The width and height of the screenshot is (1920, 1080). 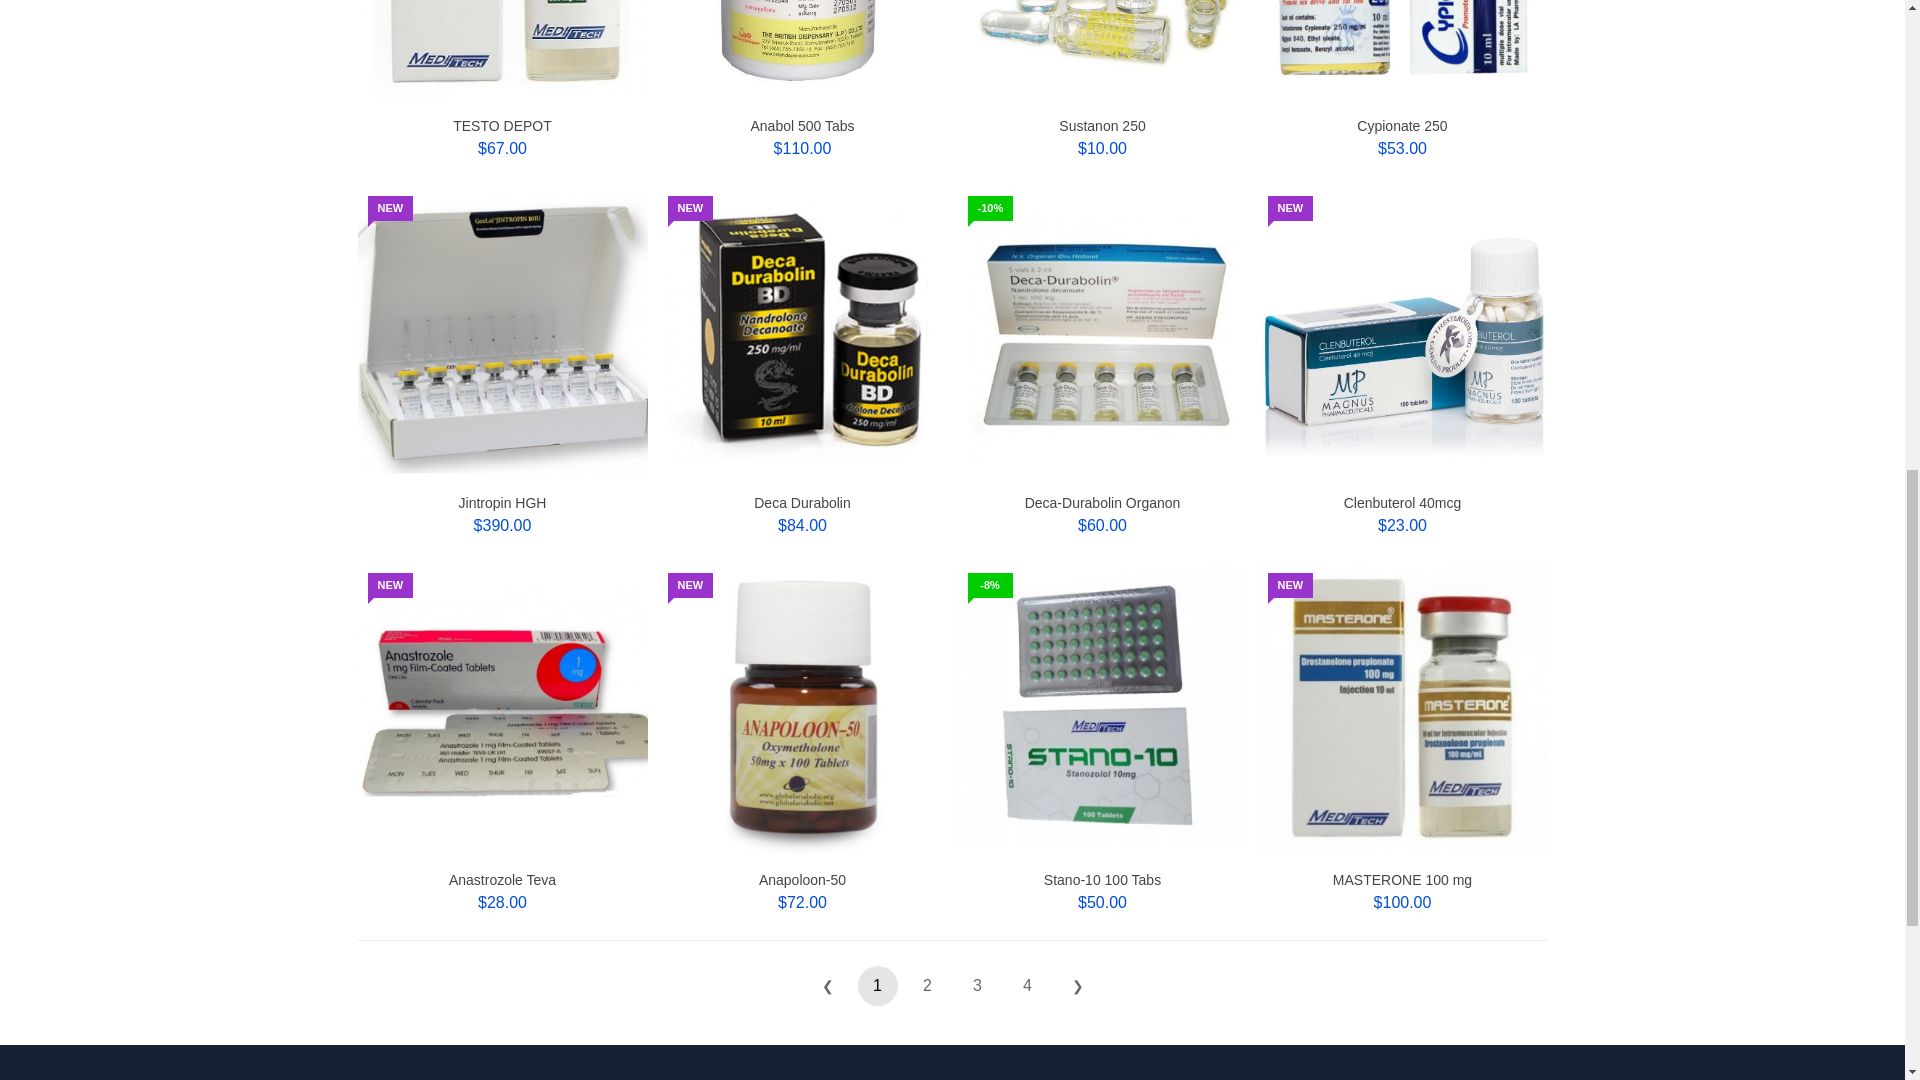 What do you see at coordinates (502, 125) in the screenshot?
I see `TESTO DEPOT` at bounding box center [502, 125].